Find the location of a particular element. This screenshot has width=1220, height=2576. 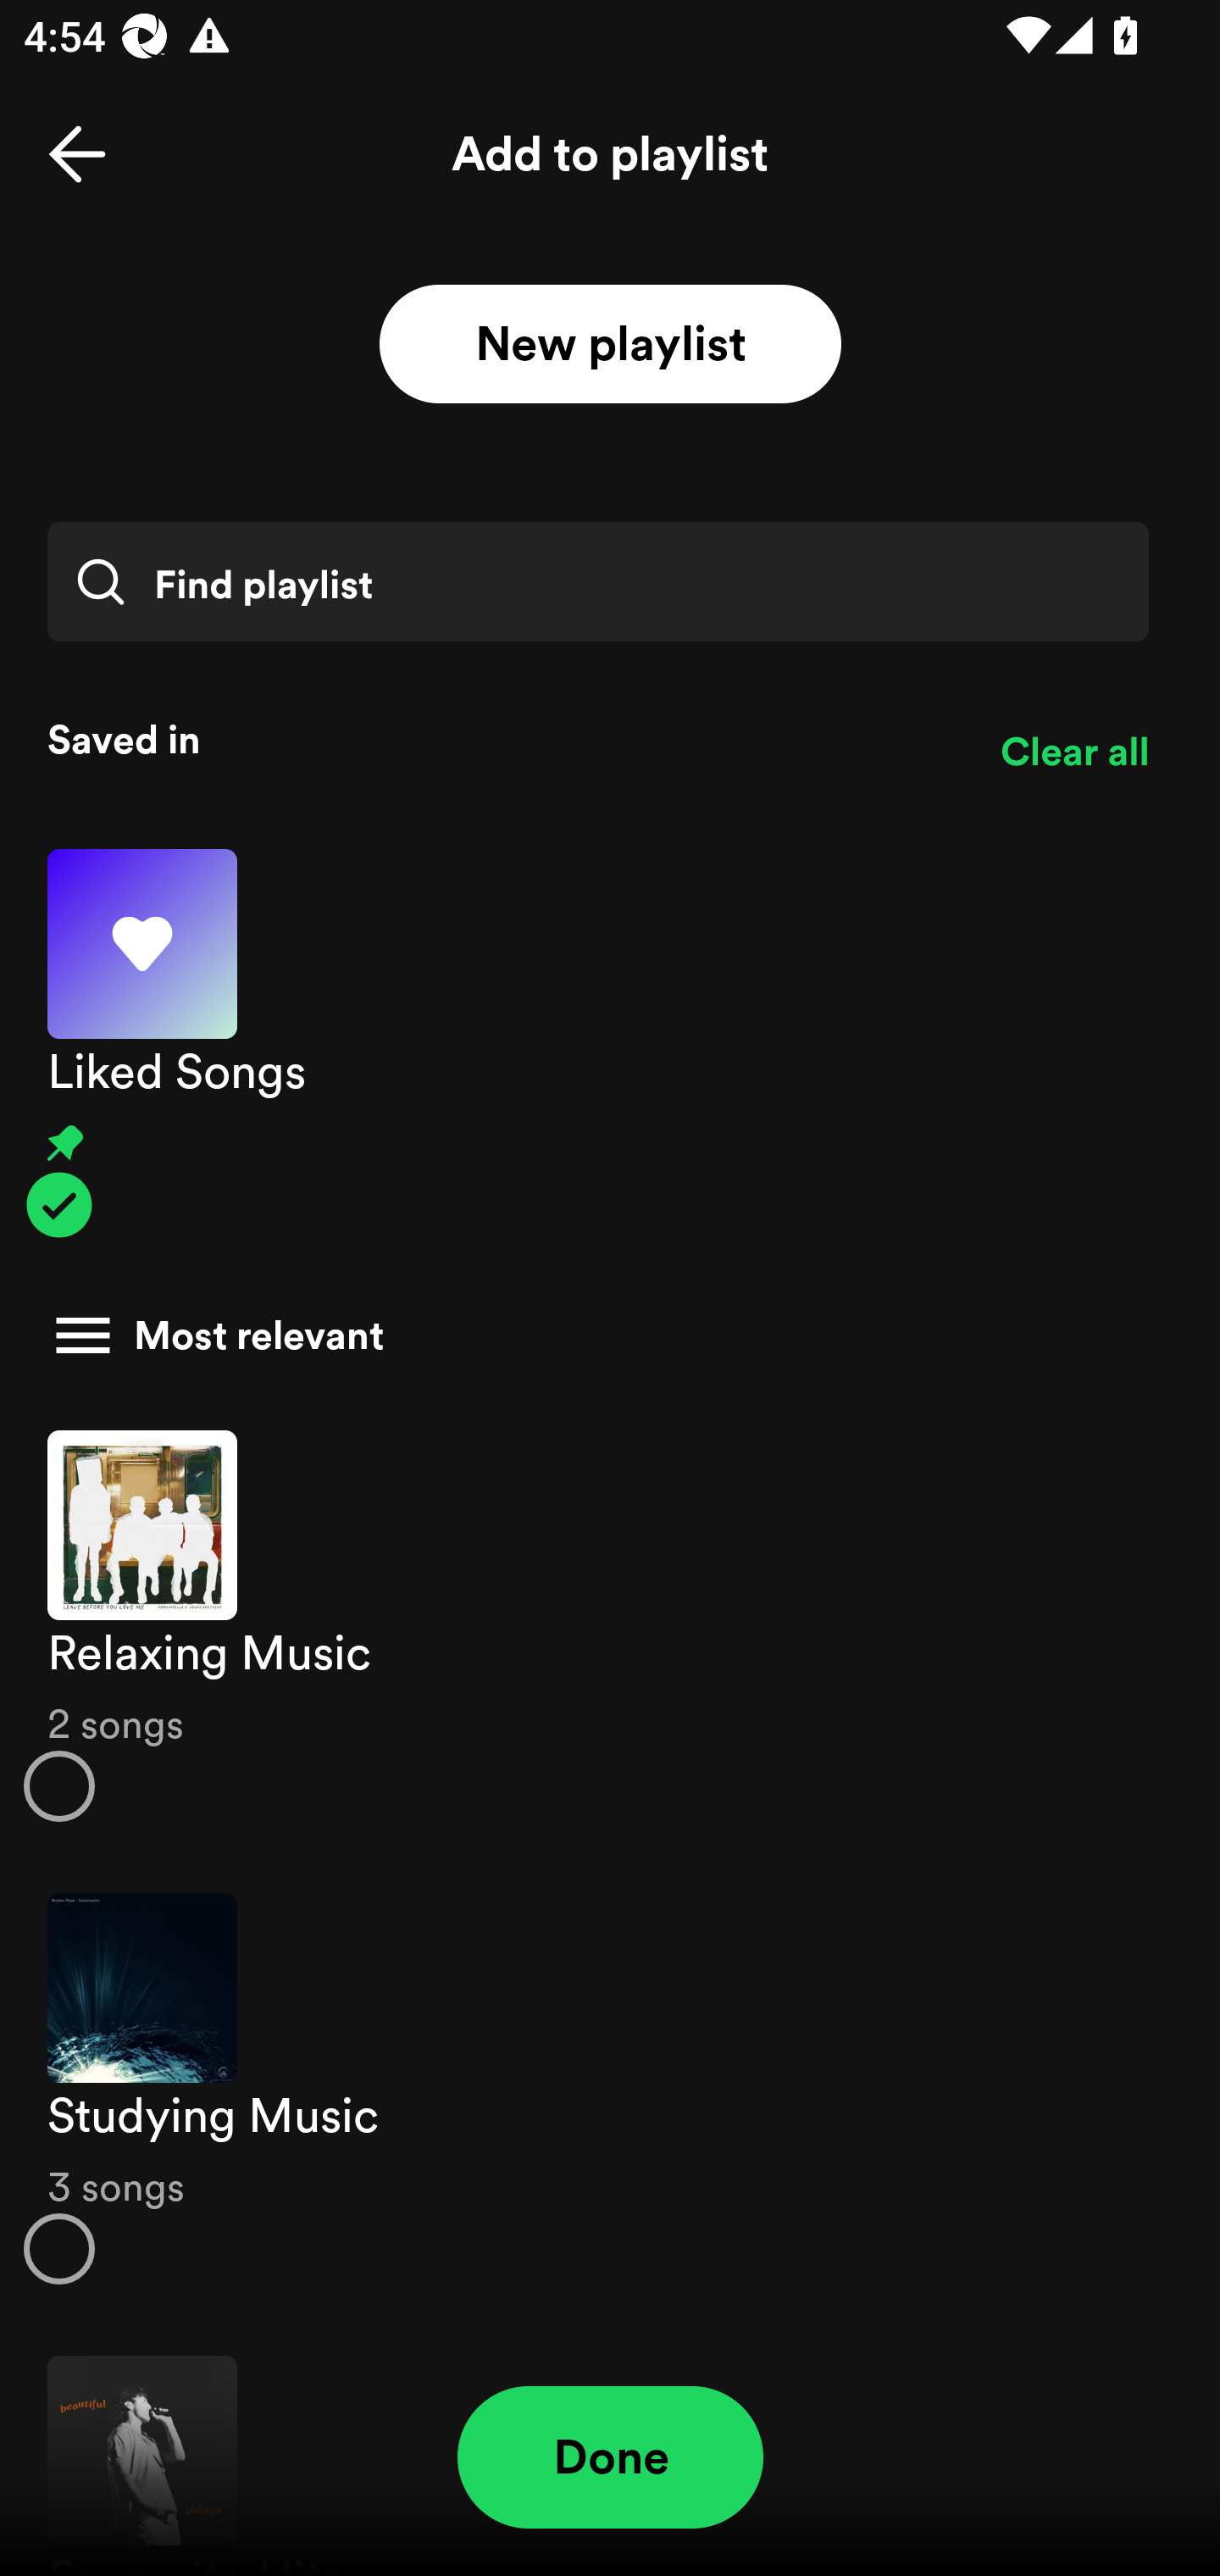

Studying Music 3 songs is located at coordinates (610, 2089).